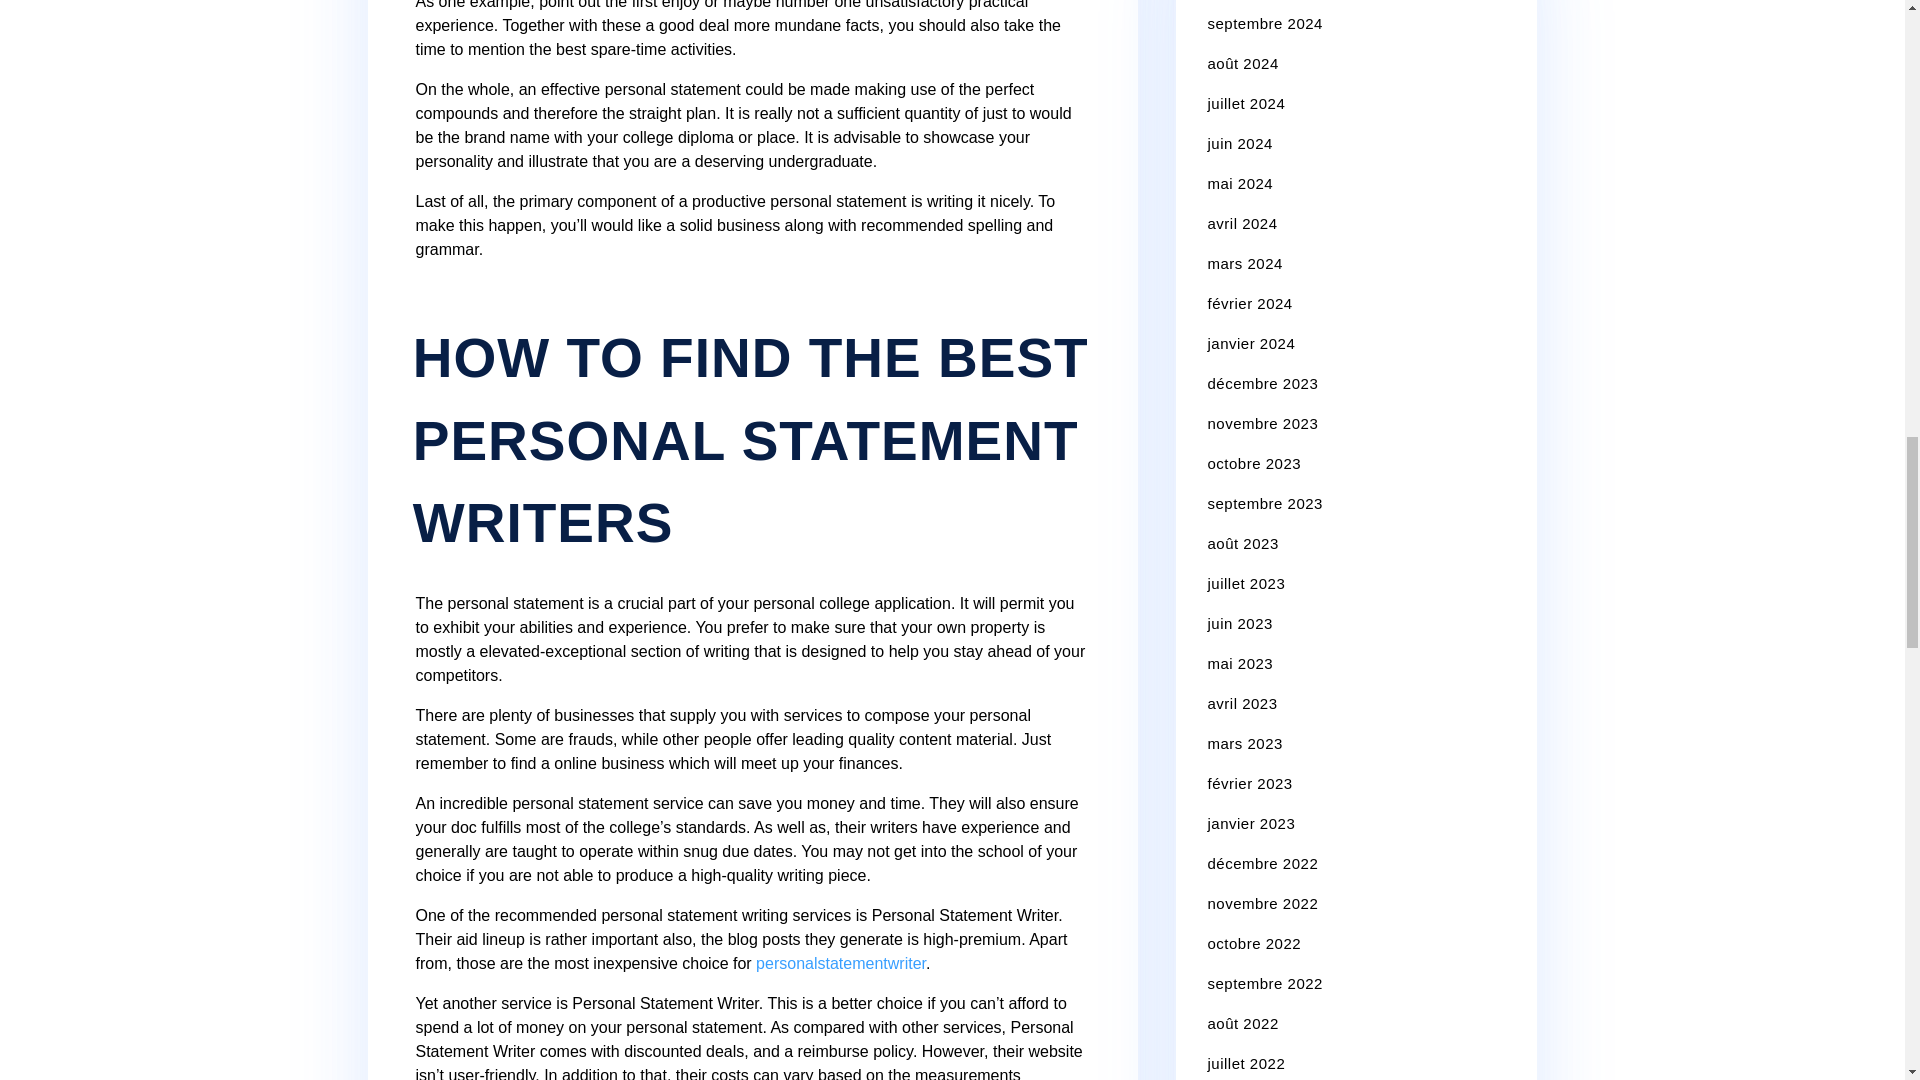 This screenshot has height=1080, width=1920. What do you see at coordinates (1244, 263) in the screenshot?
I see `mars 2024` at bounding box center [1244, 263].